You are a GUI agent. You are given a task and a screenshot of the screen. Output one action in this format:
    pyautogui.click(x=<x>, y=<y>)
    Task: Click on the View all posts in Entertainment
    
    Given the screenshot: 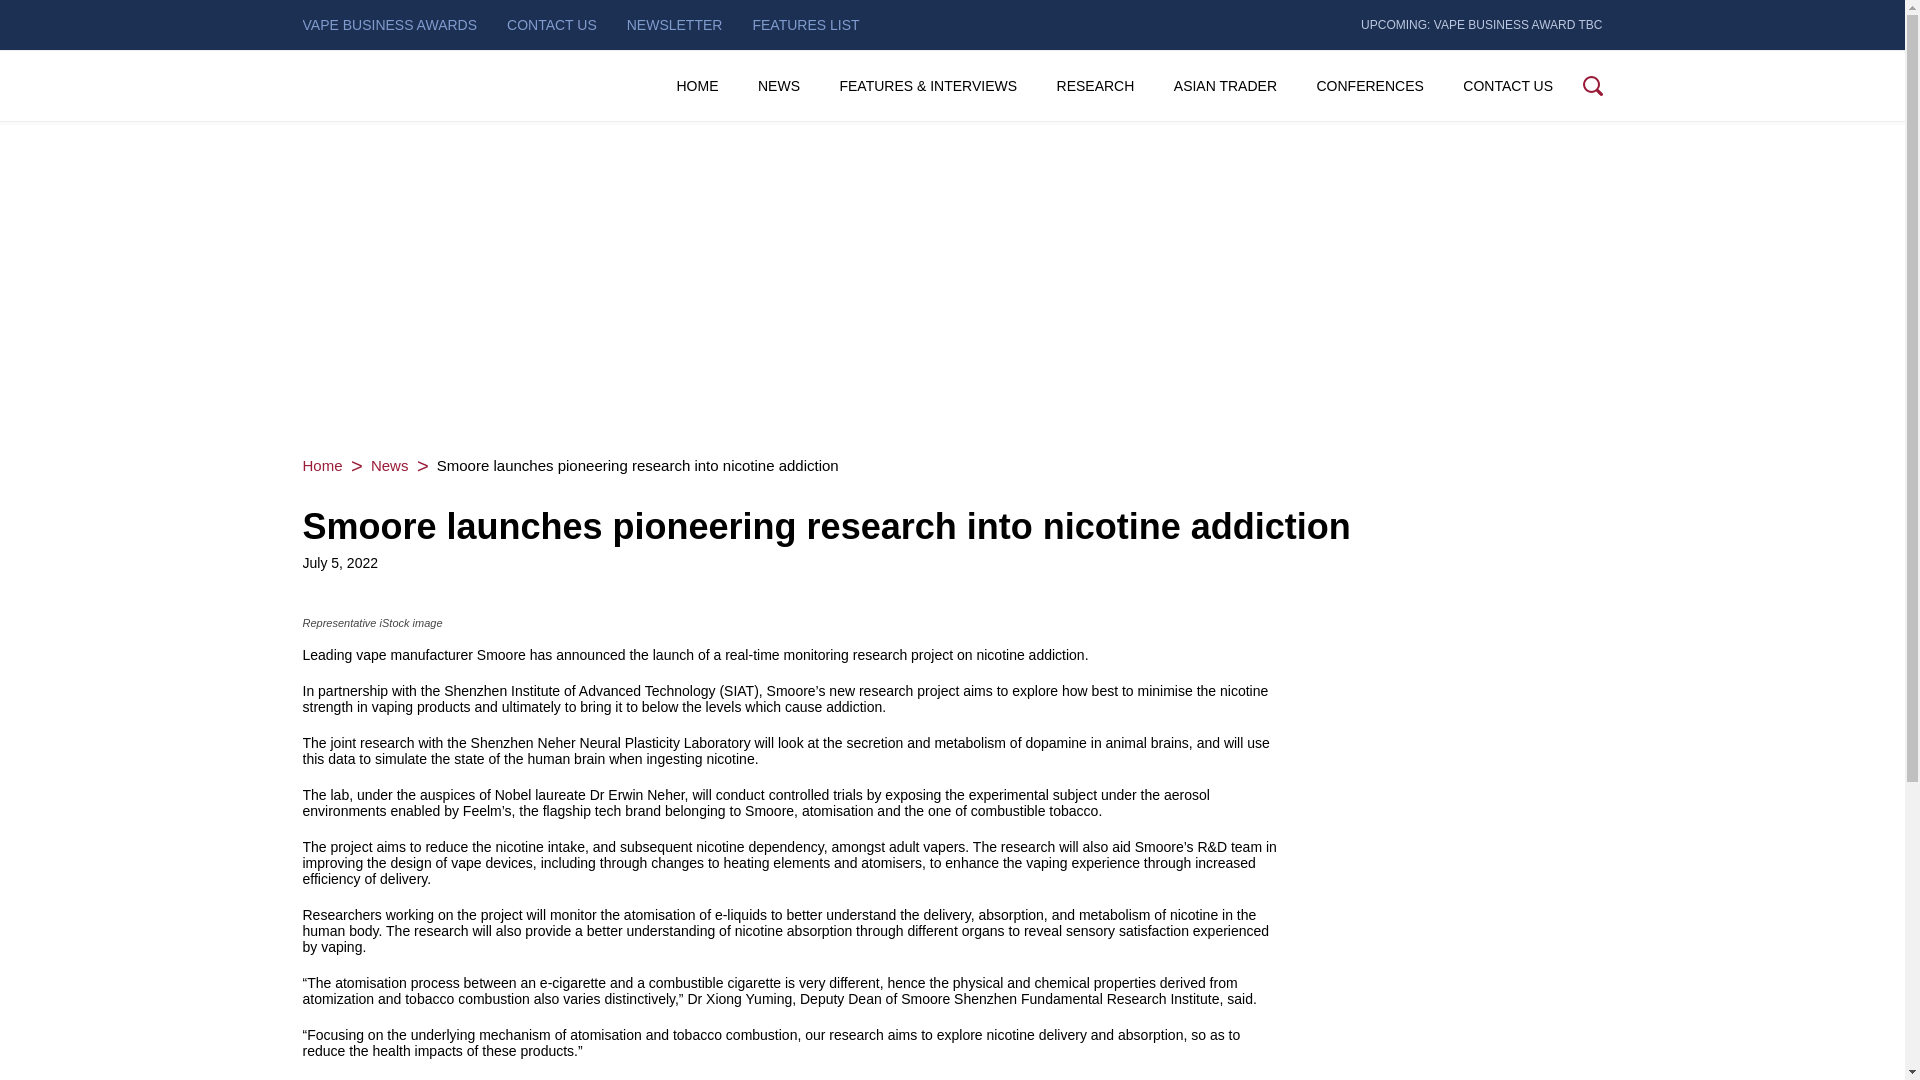 What is the action you would take?
    pyautogui.click(x=389, y=465)
    